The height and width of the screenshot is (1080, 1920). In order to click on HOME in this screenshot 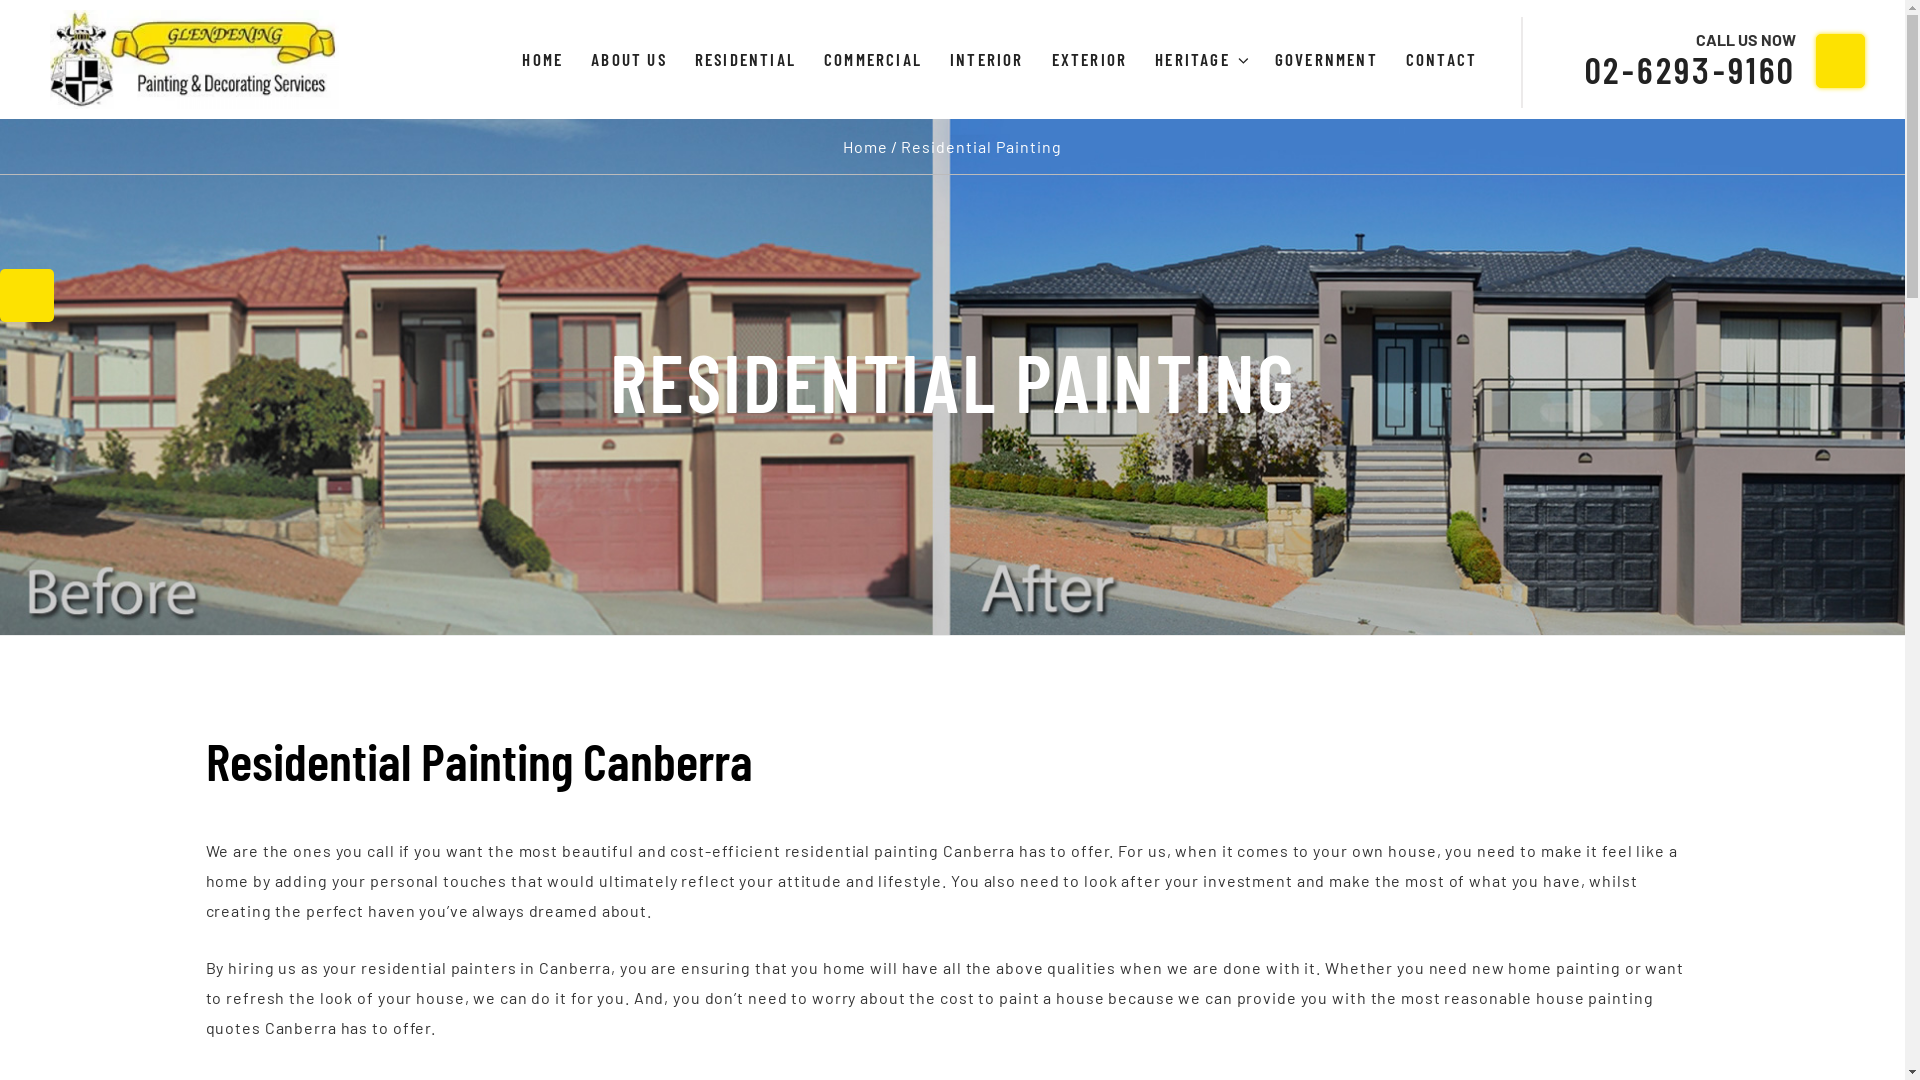, I will do `click(542, 60)`.